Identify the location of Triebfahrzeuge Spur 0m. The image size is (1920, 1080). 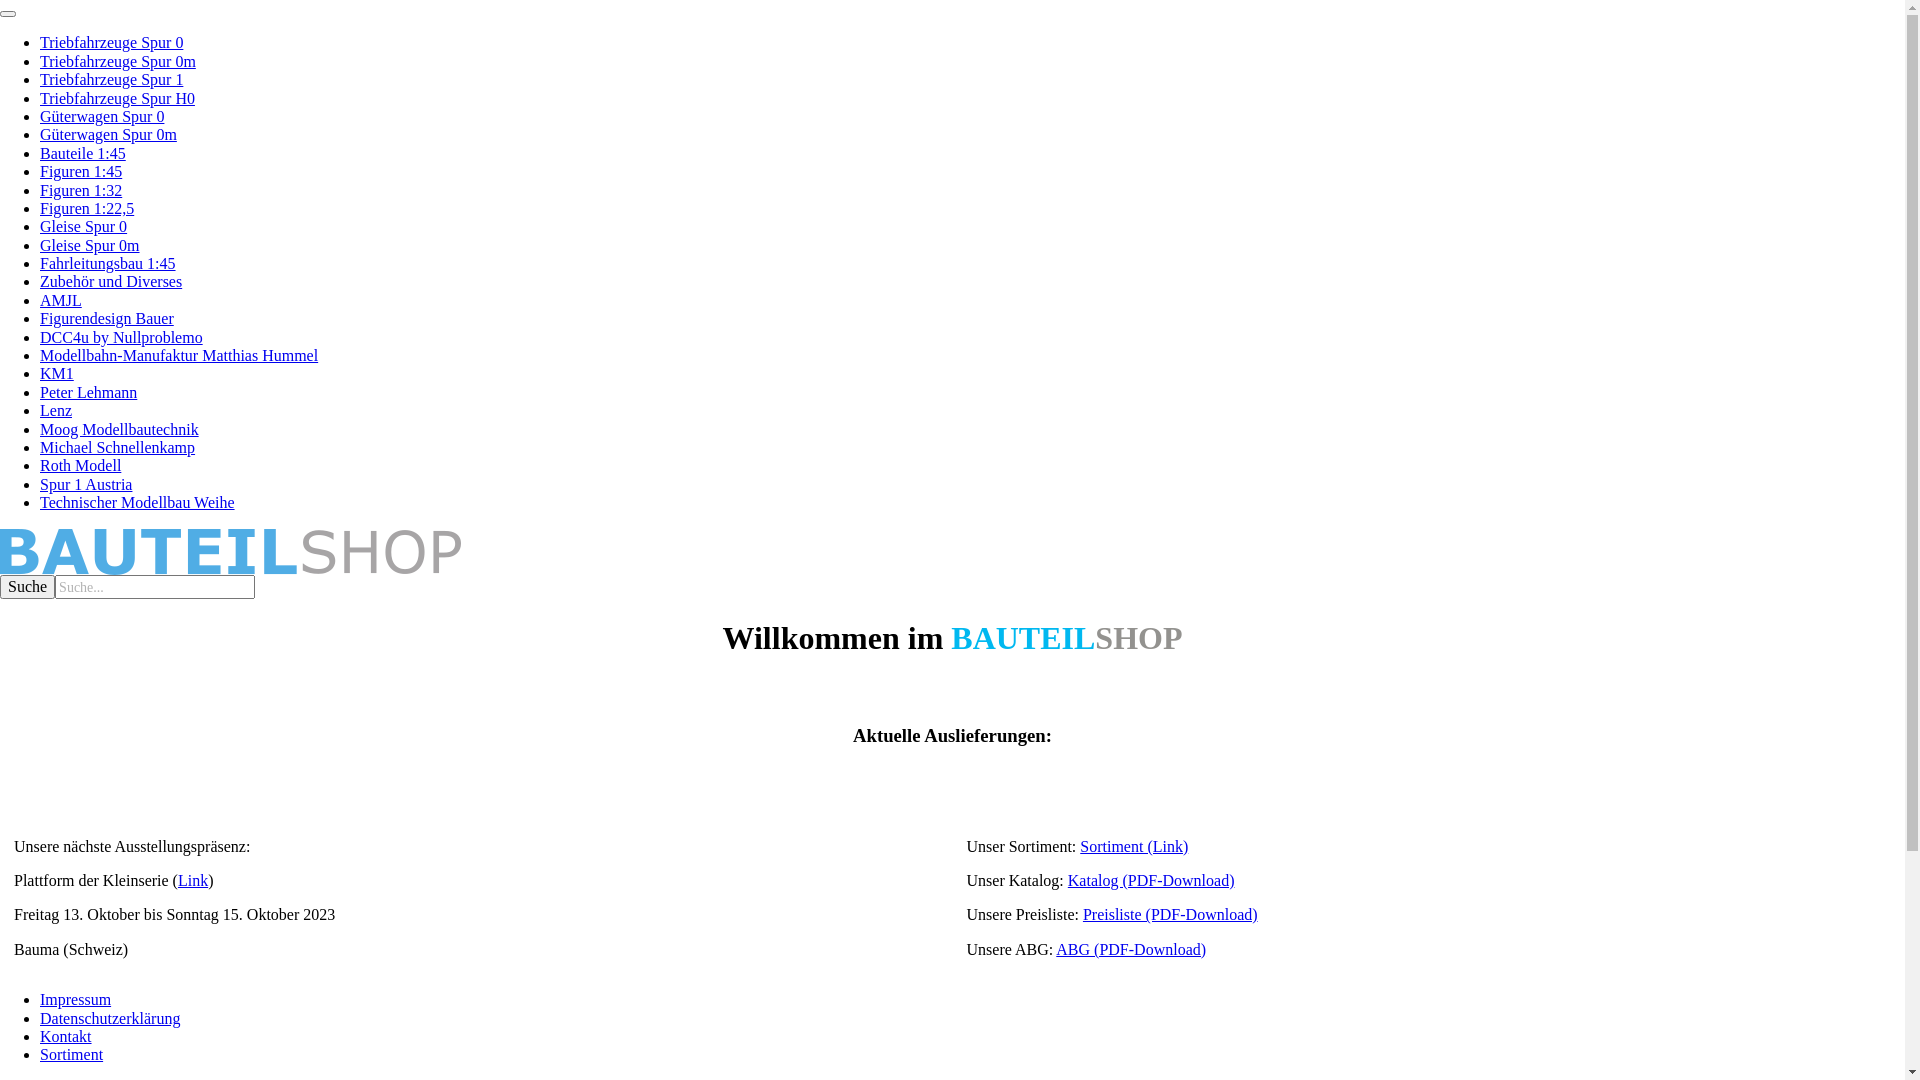
(118, 62).